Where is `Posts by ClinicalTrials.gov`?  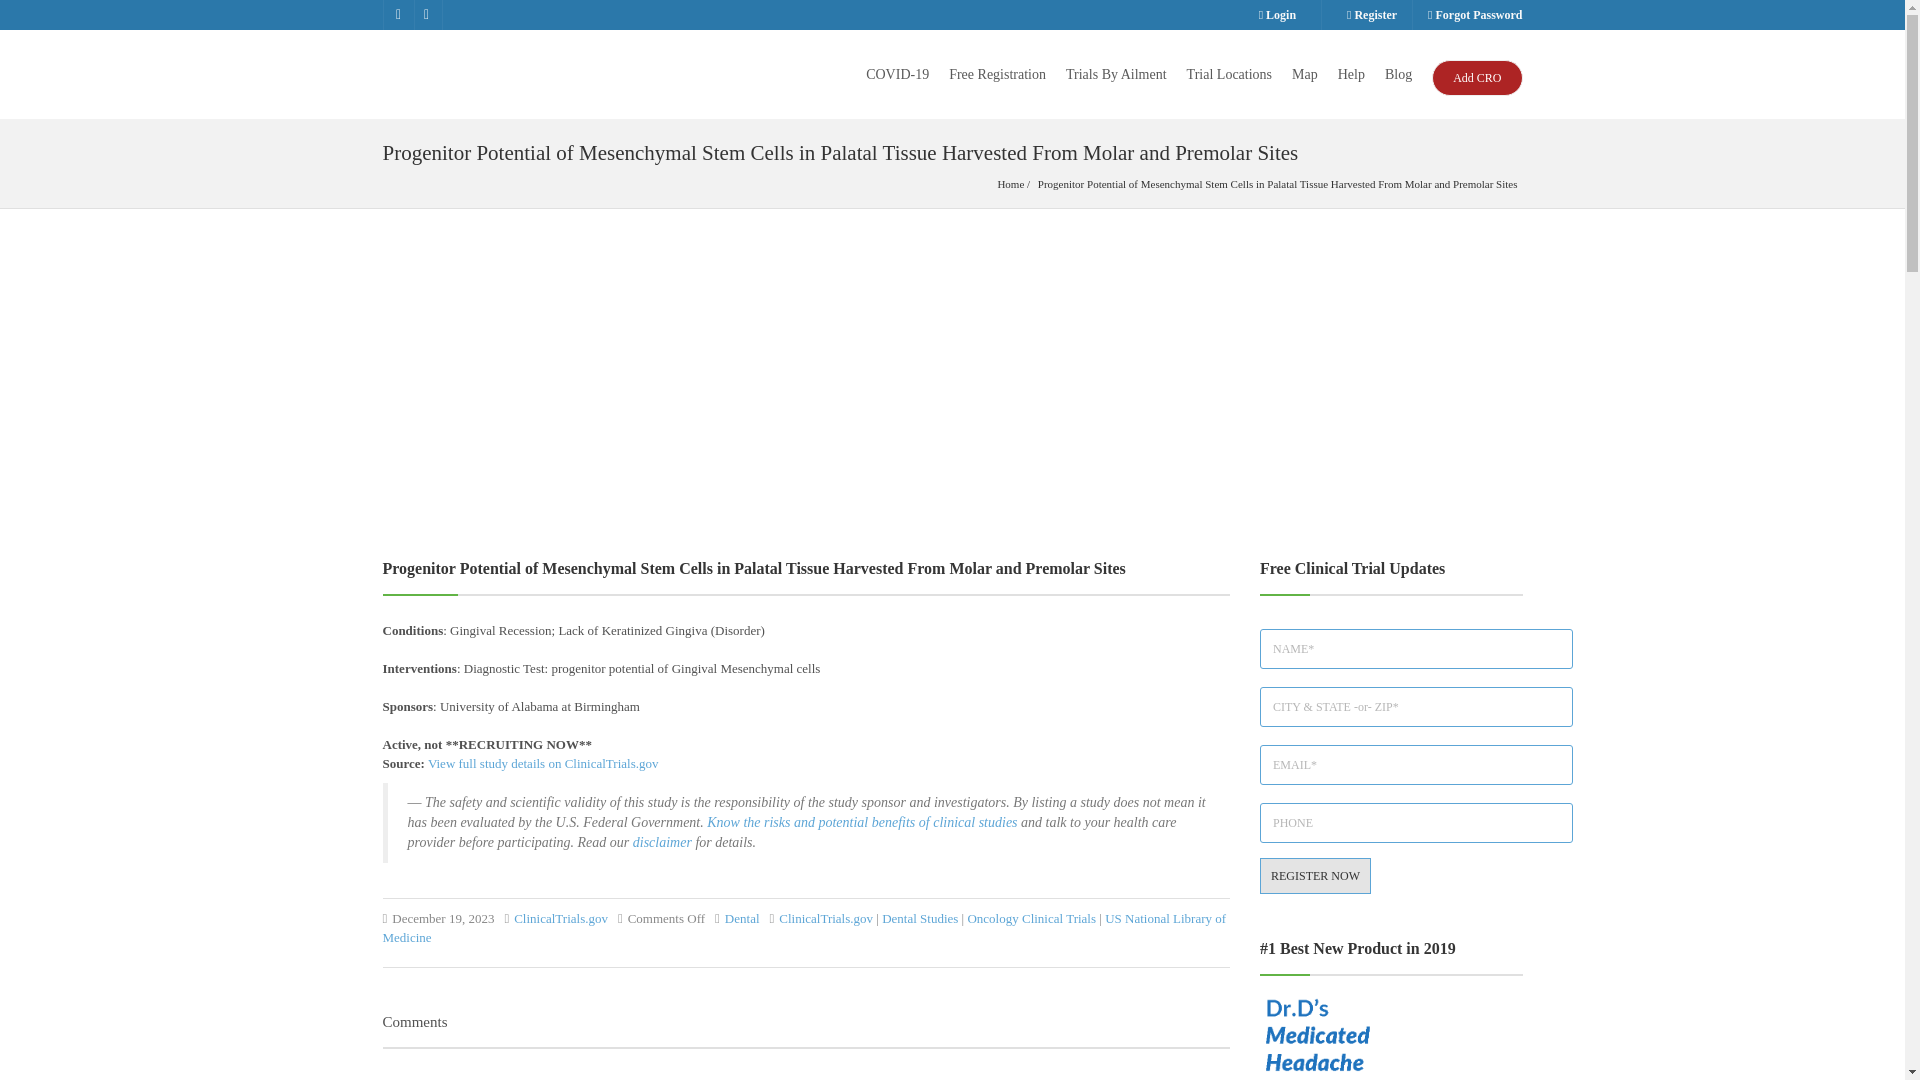
Posts by ClinicalTrials.gov is located at coordinates (561, 918).